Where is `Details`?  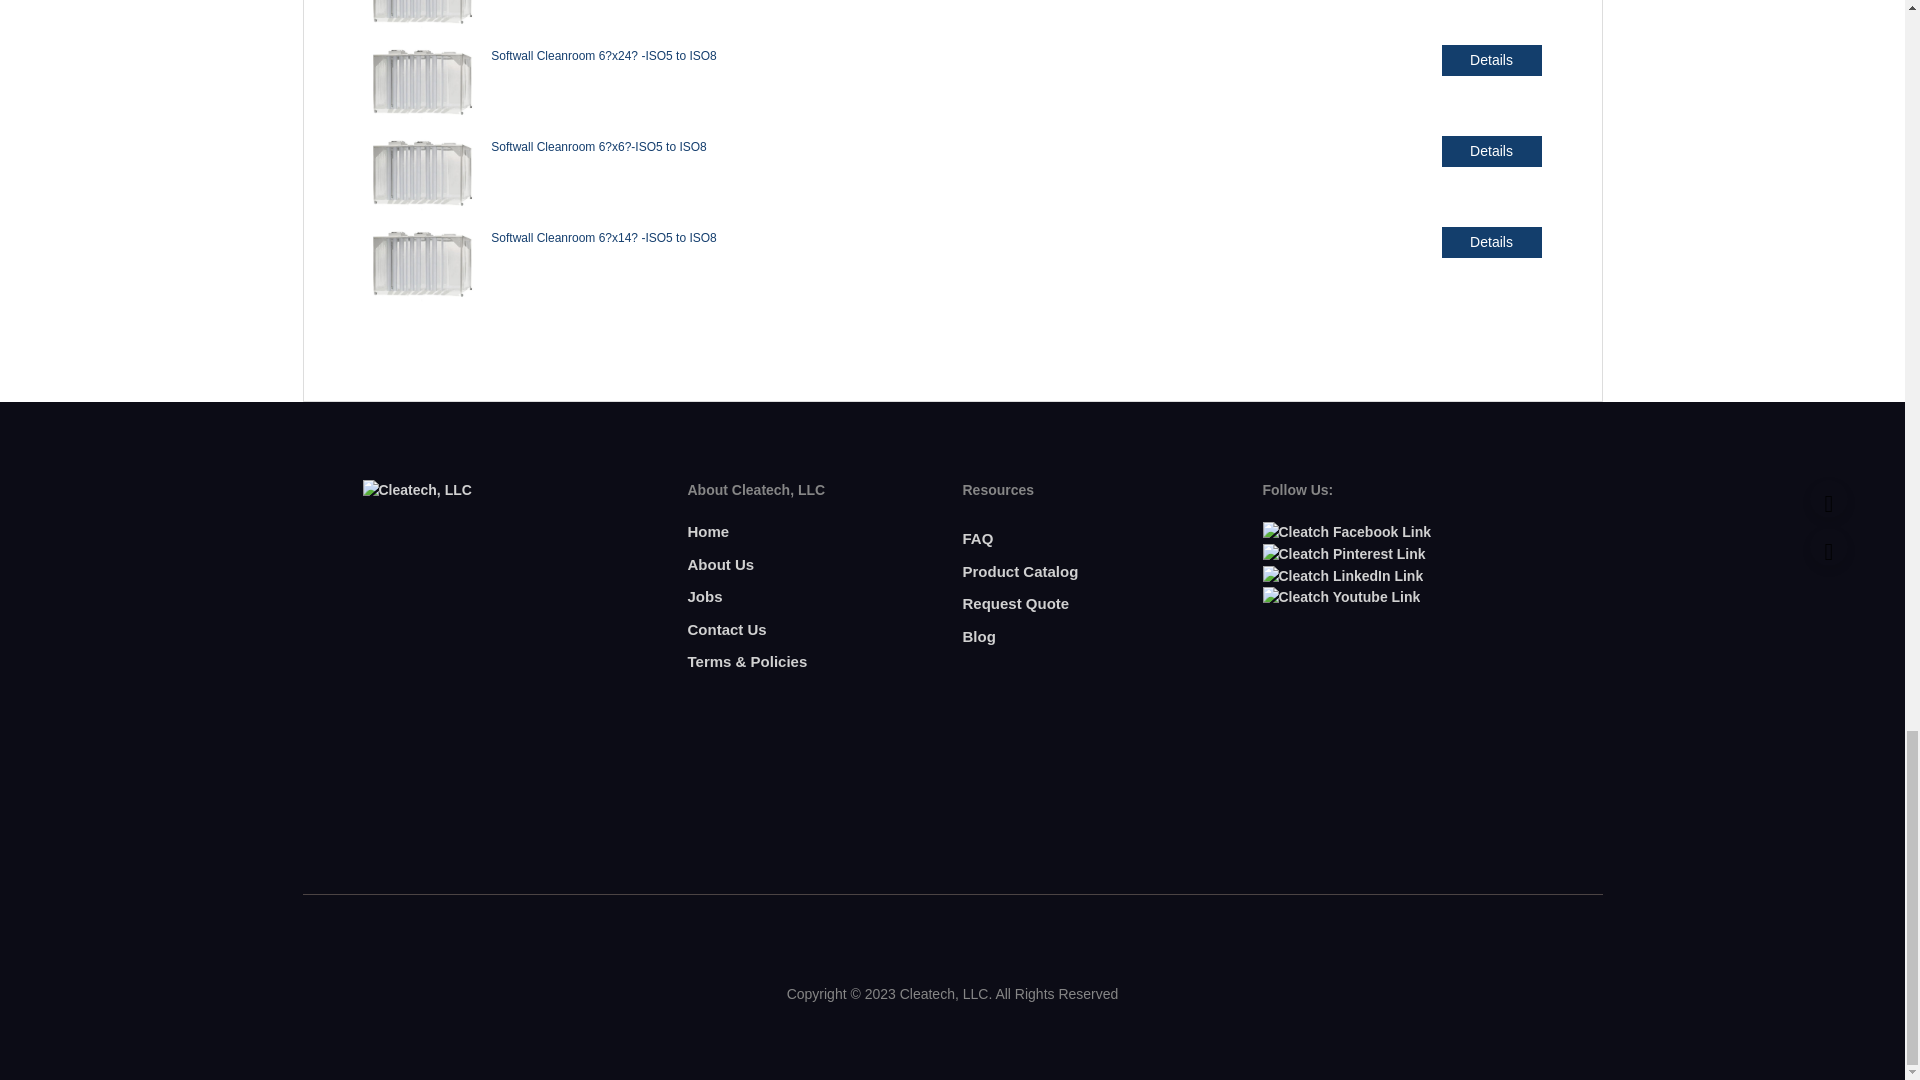 Details is located at coordinates (1491, 242).